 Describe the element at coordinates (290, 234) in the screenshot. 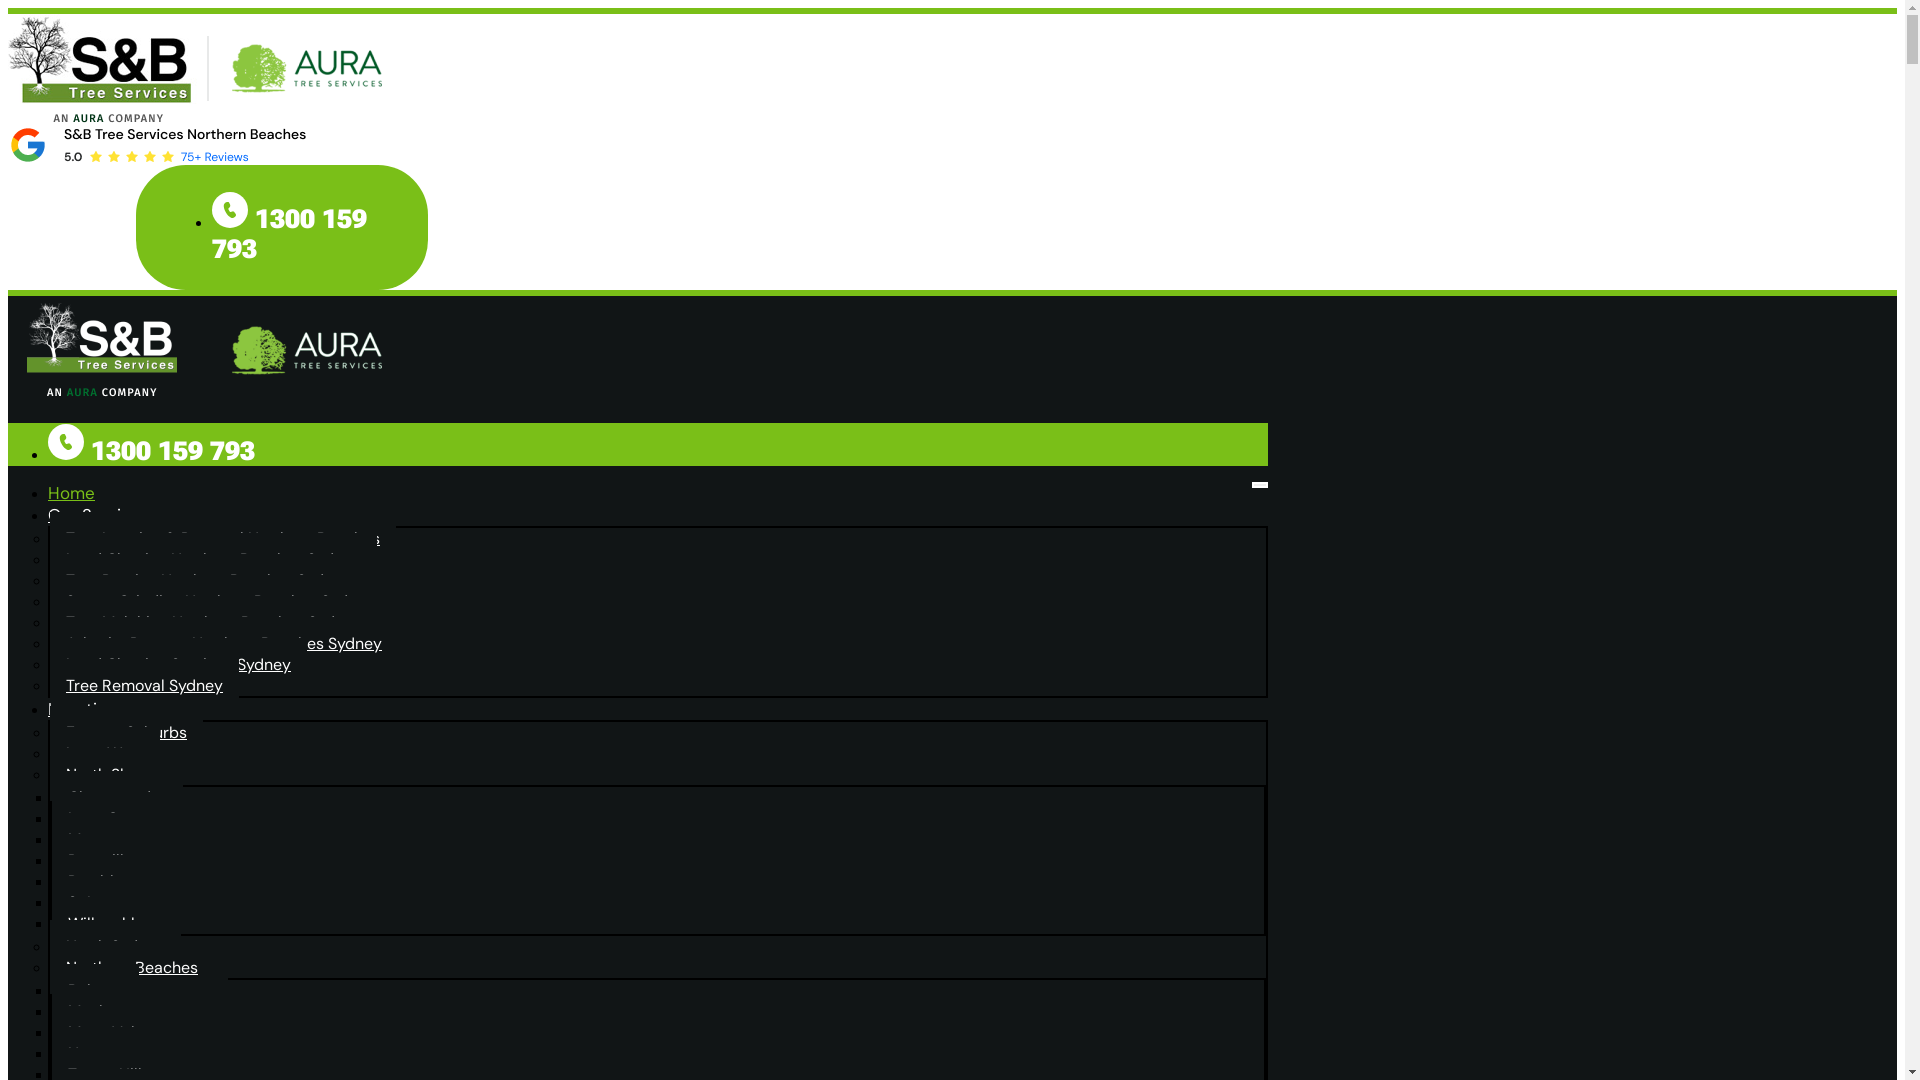

I see `1300 159 793` at that location.